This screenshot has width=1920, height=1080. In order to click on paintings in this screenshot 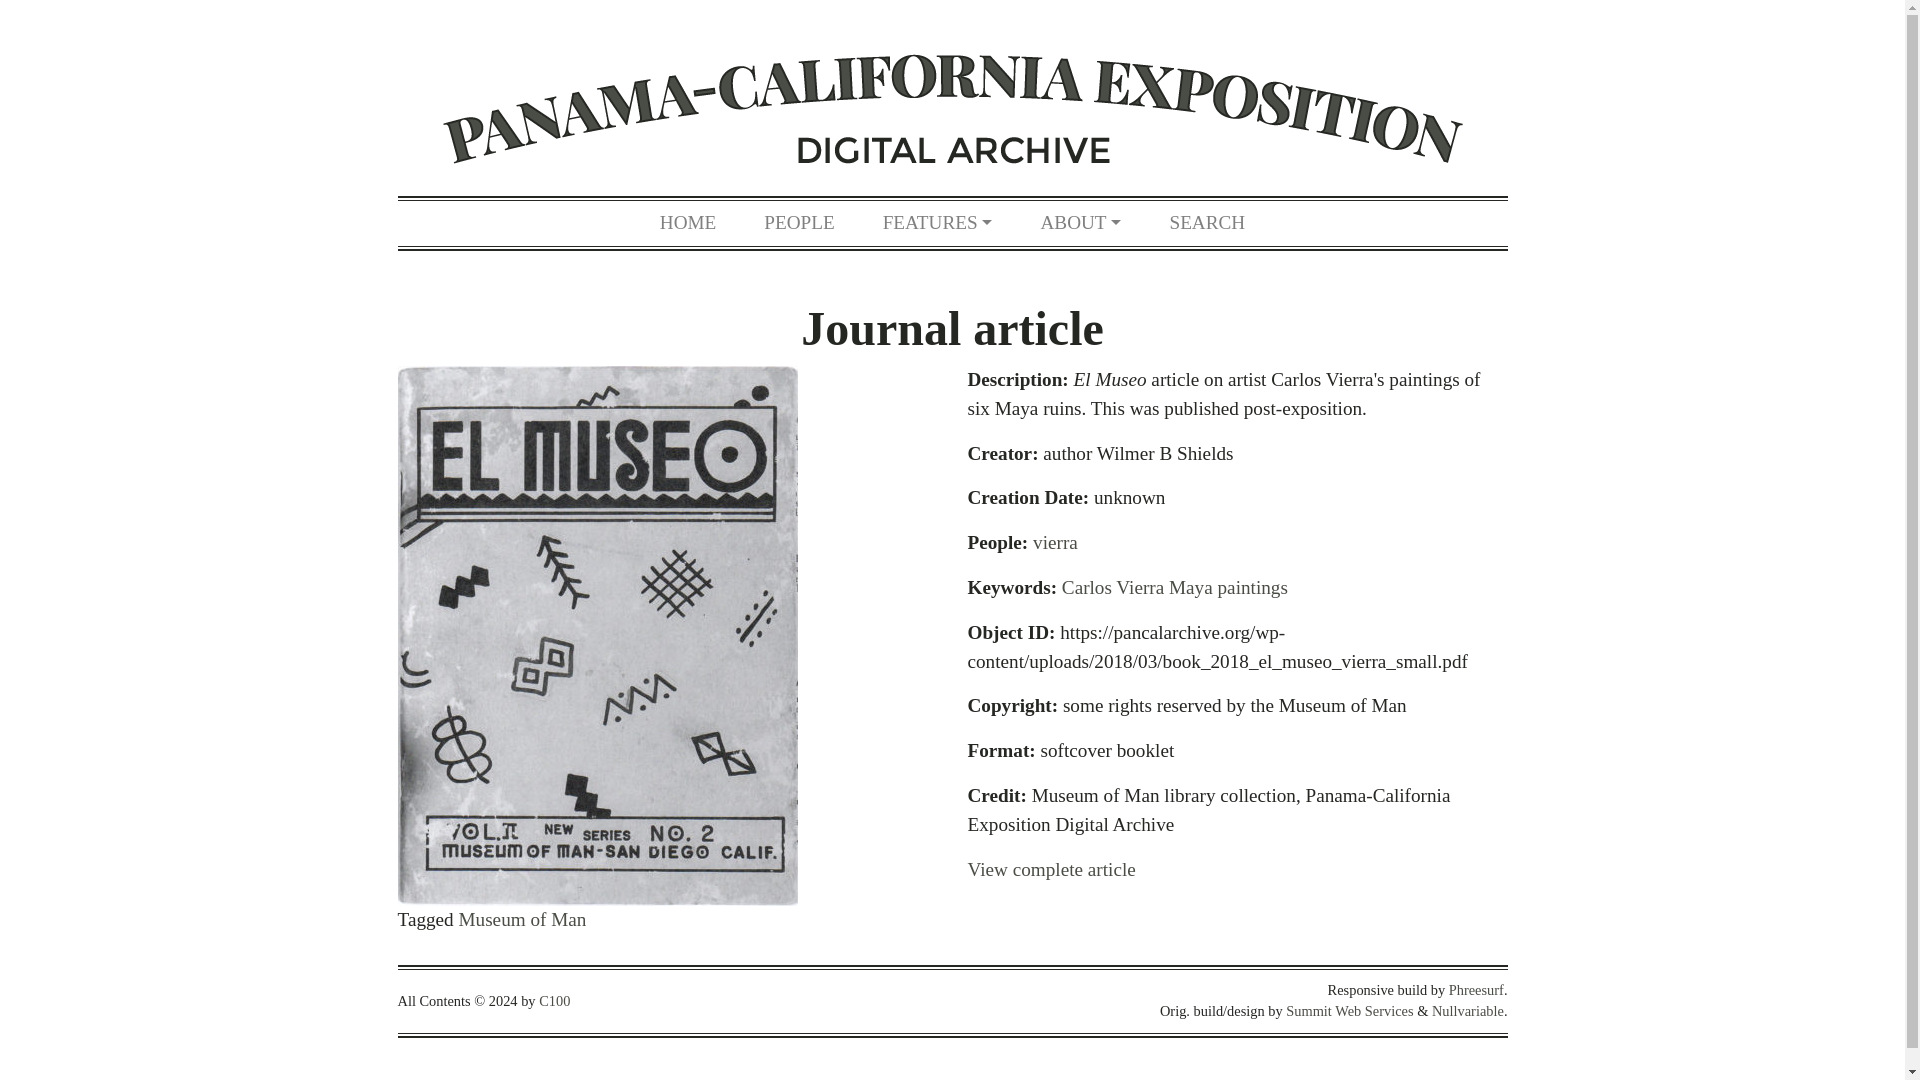, I will do `click(1252, 587)`.